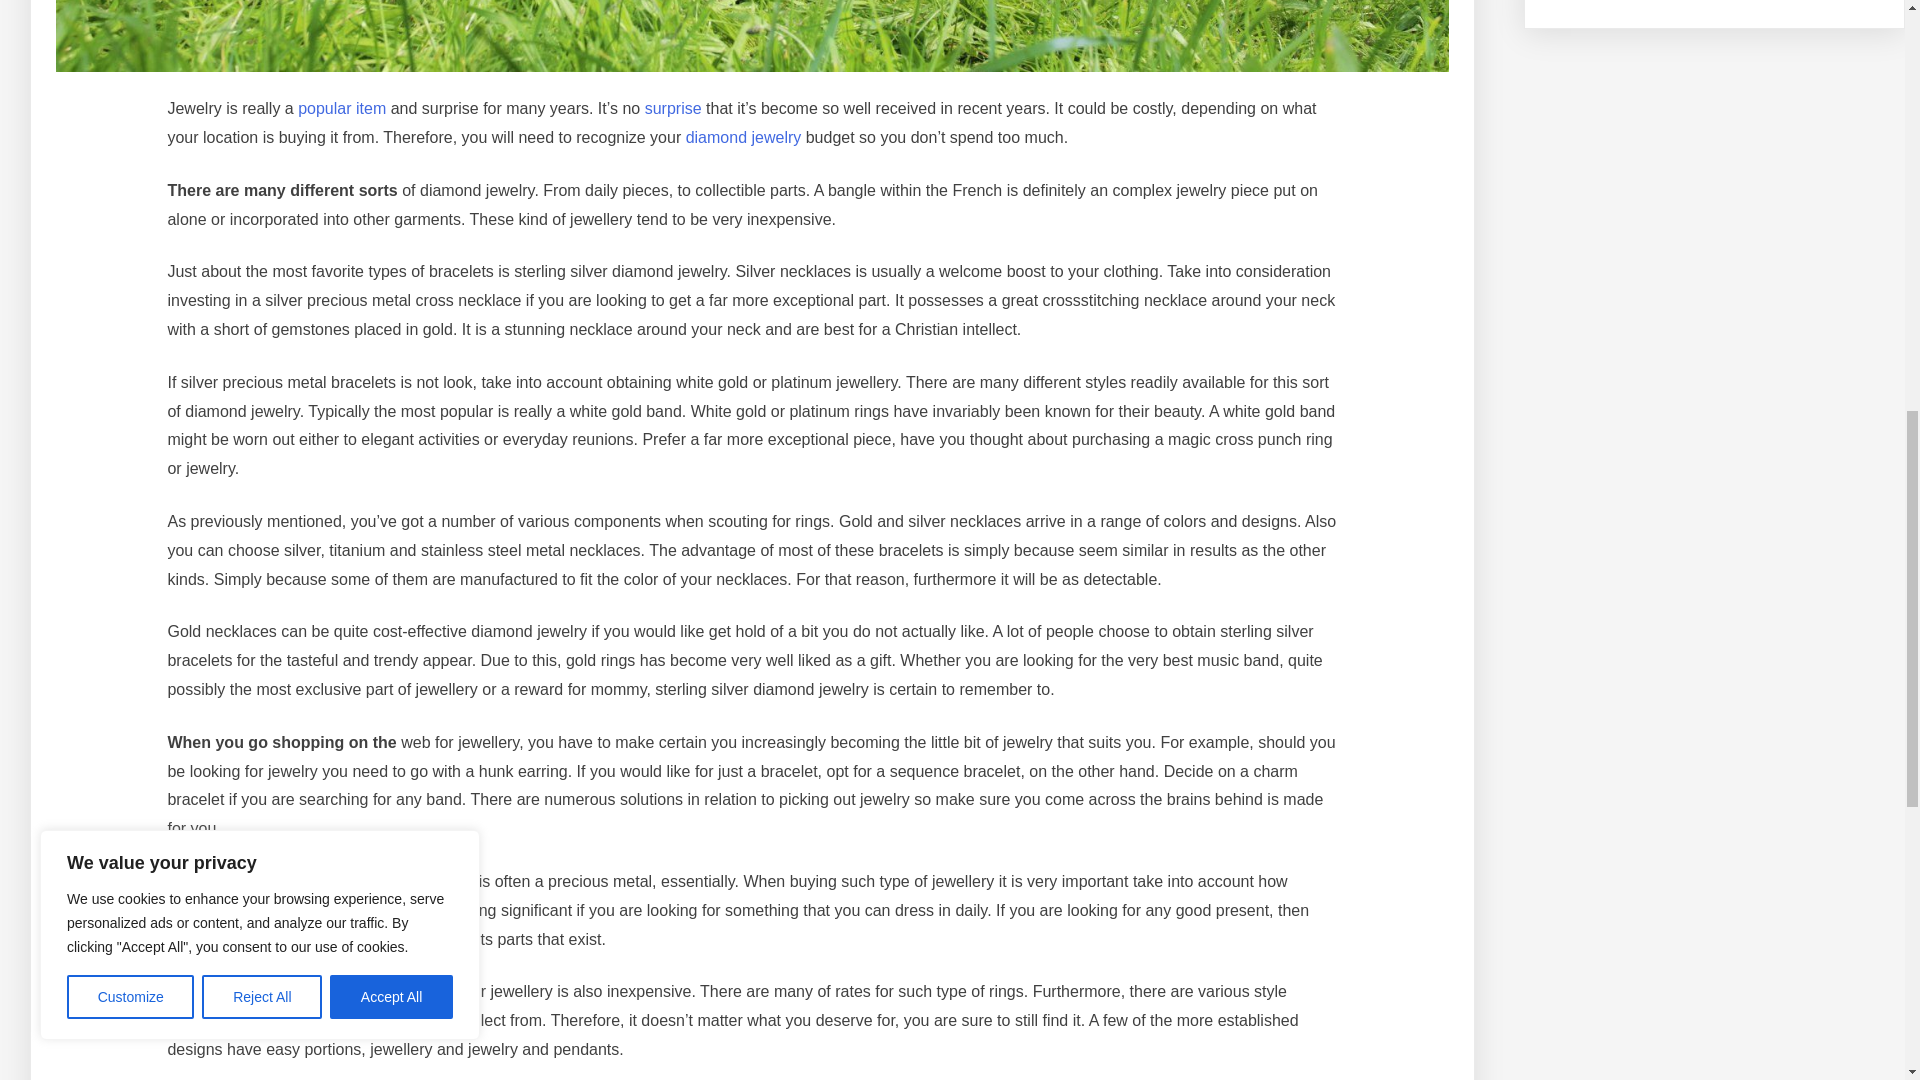 This screenshot has height=1080, width=1920. Describe the element at coordinates (744, 136) in the screenshot. I see `diamond jewelry` at that location.